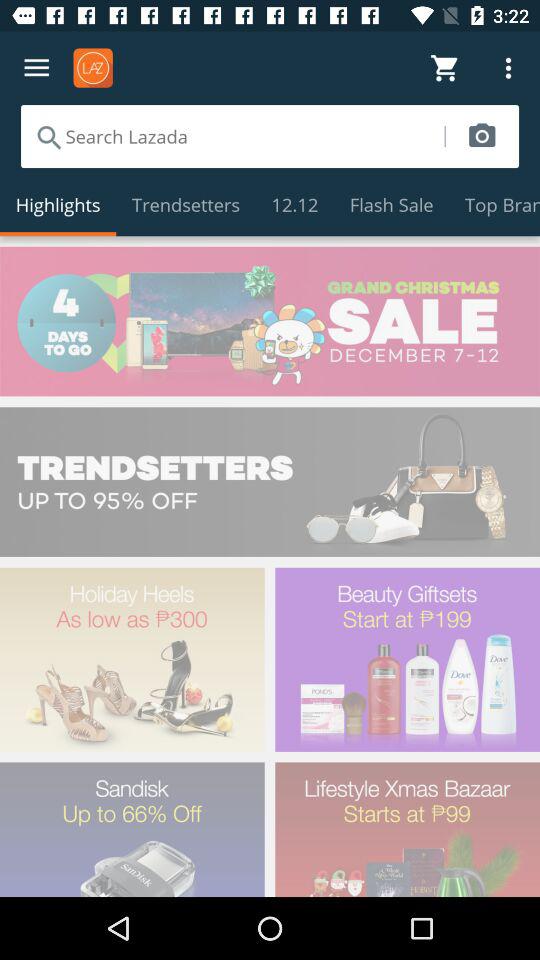 This screenshot has height=960, width=540. Describe the element at coordinates (270, 482) in the screenshot. I see `check out the items that are 95 off` at that location.